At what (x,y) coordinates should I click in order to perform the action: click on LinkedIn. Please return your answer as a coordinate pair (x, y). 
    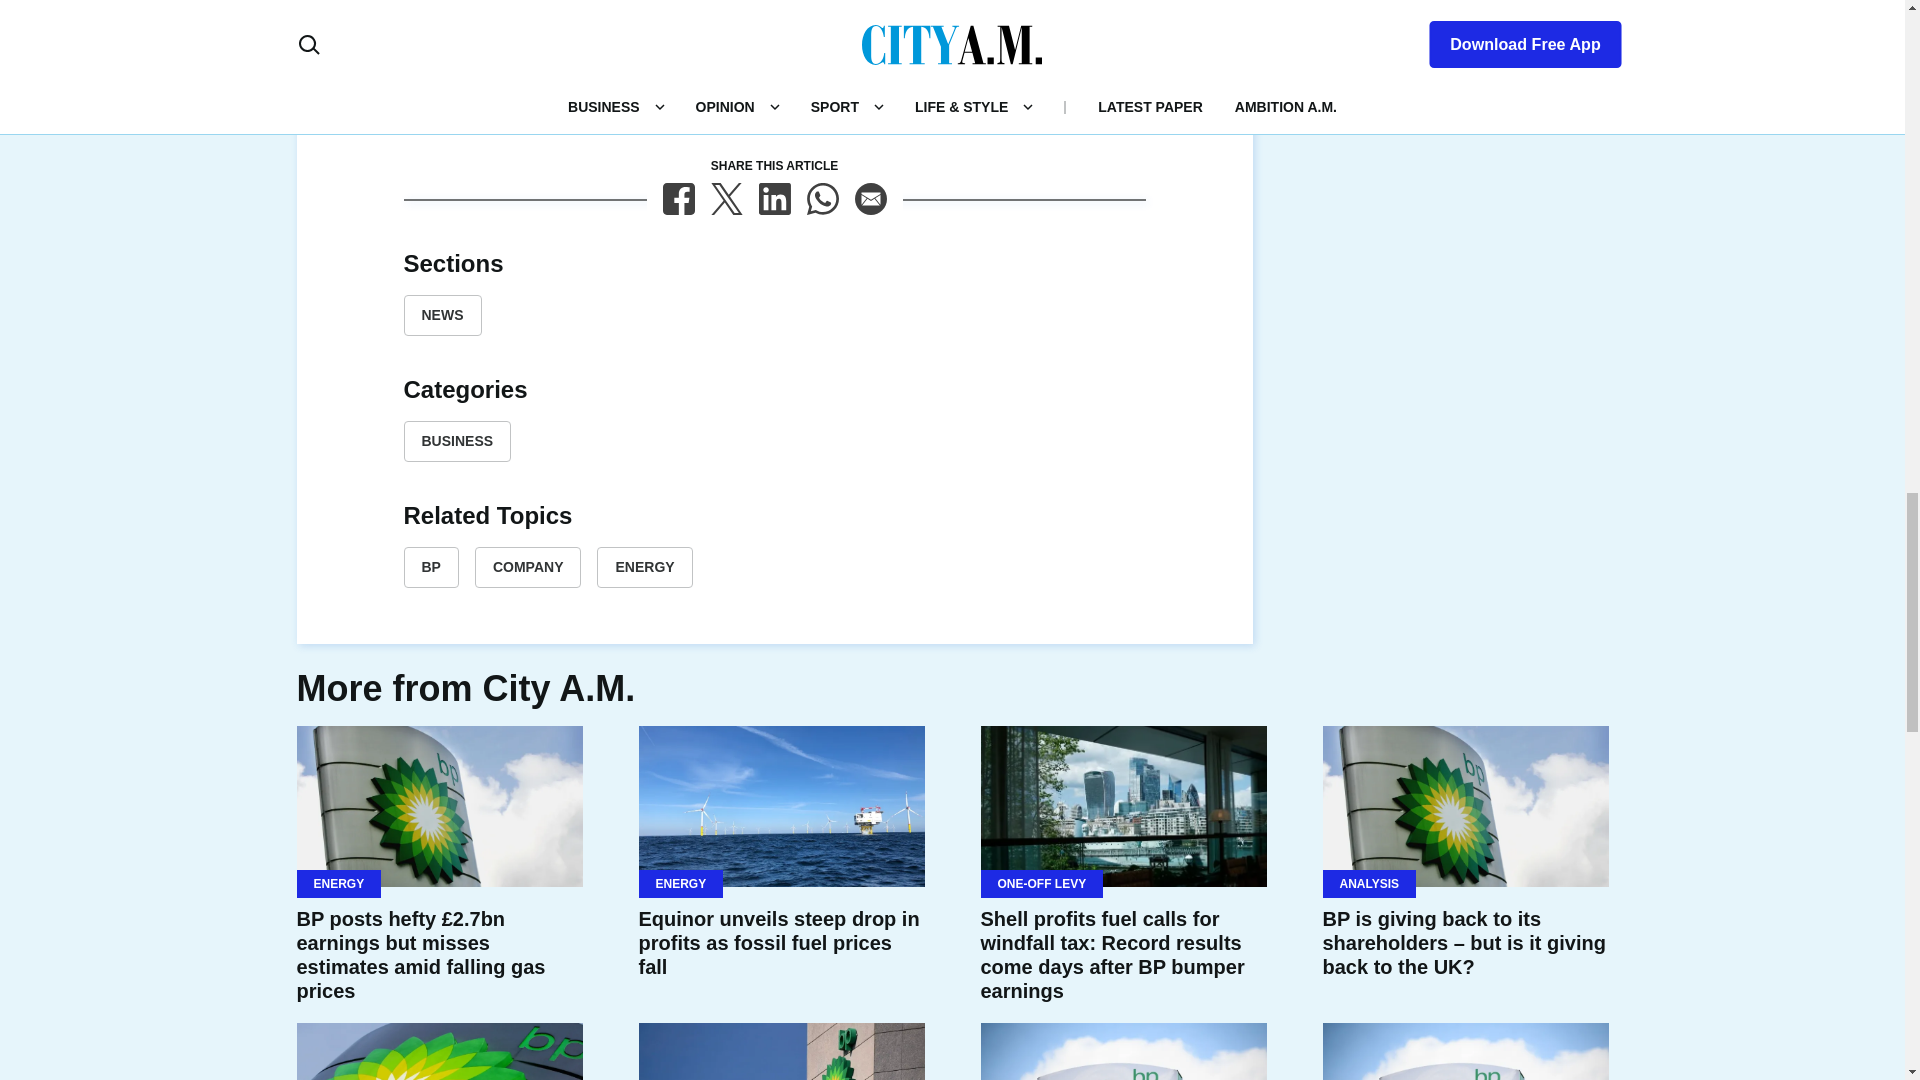
    Looking at the image, I should click on (774, 198).